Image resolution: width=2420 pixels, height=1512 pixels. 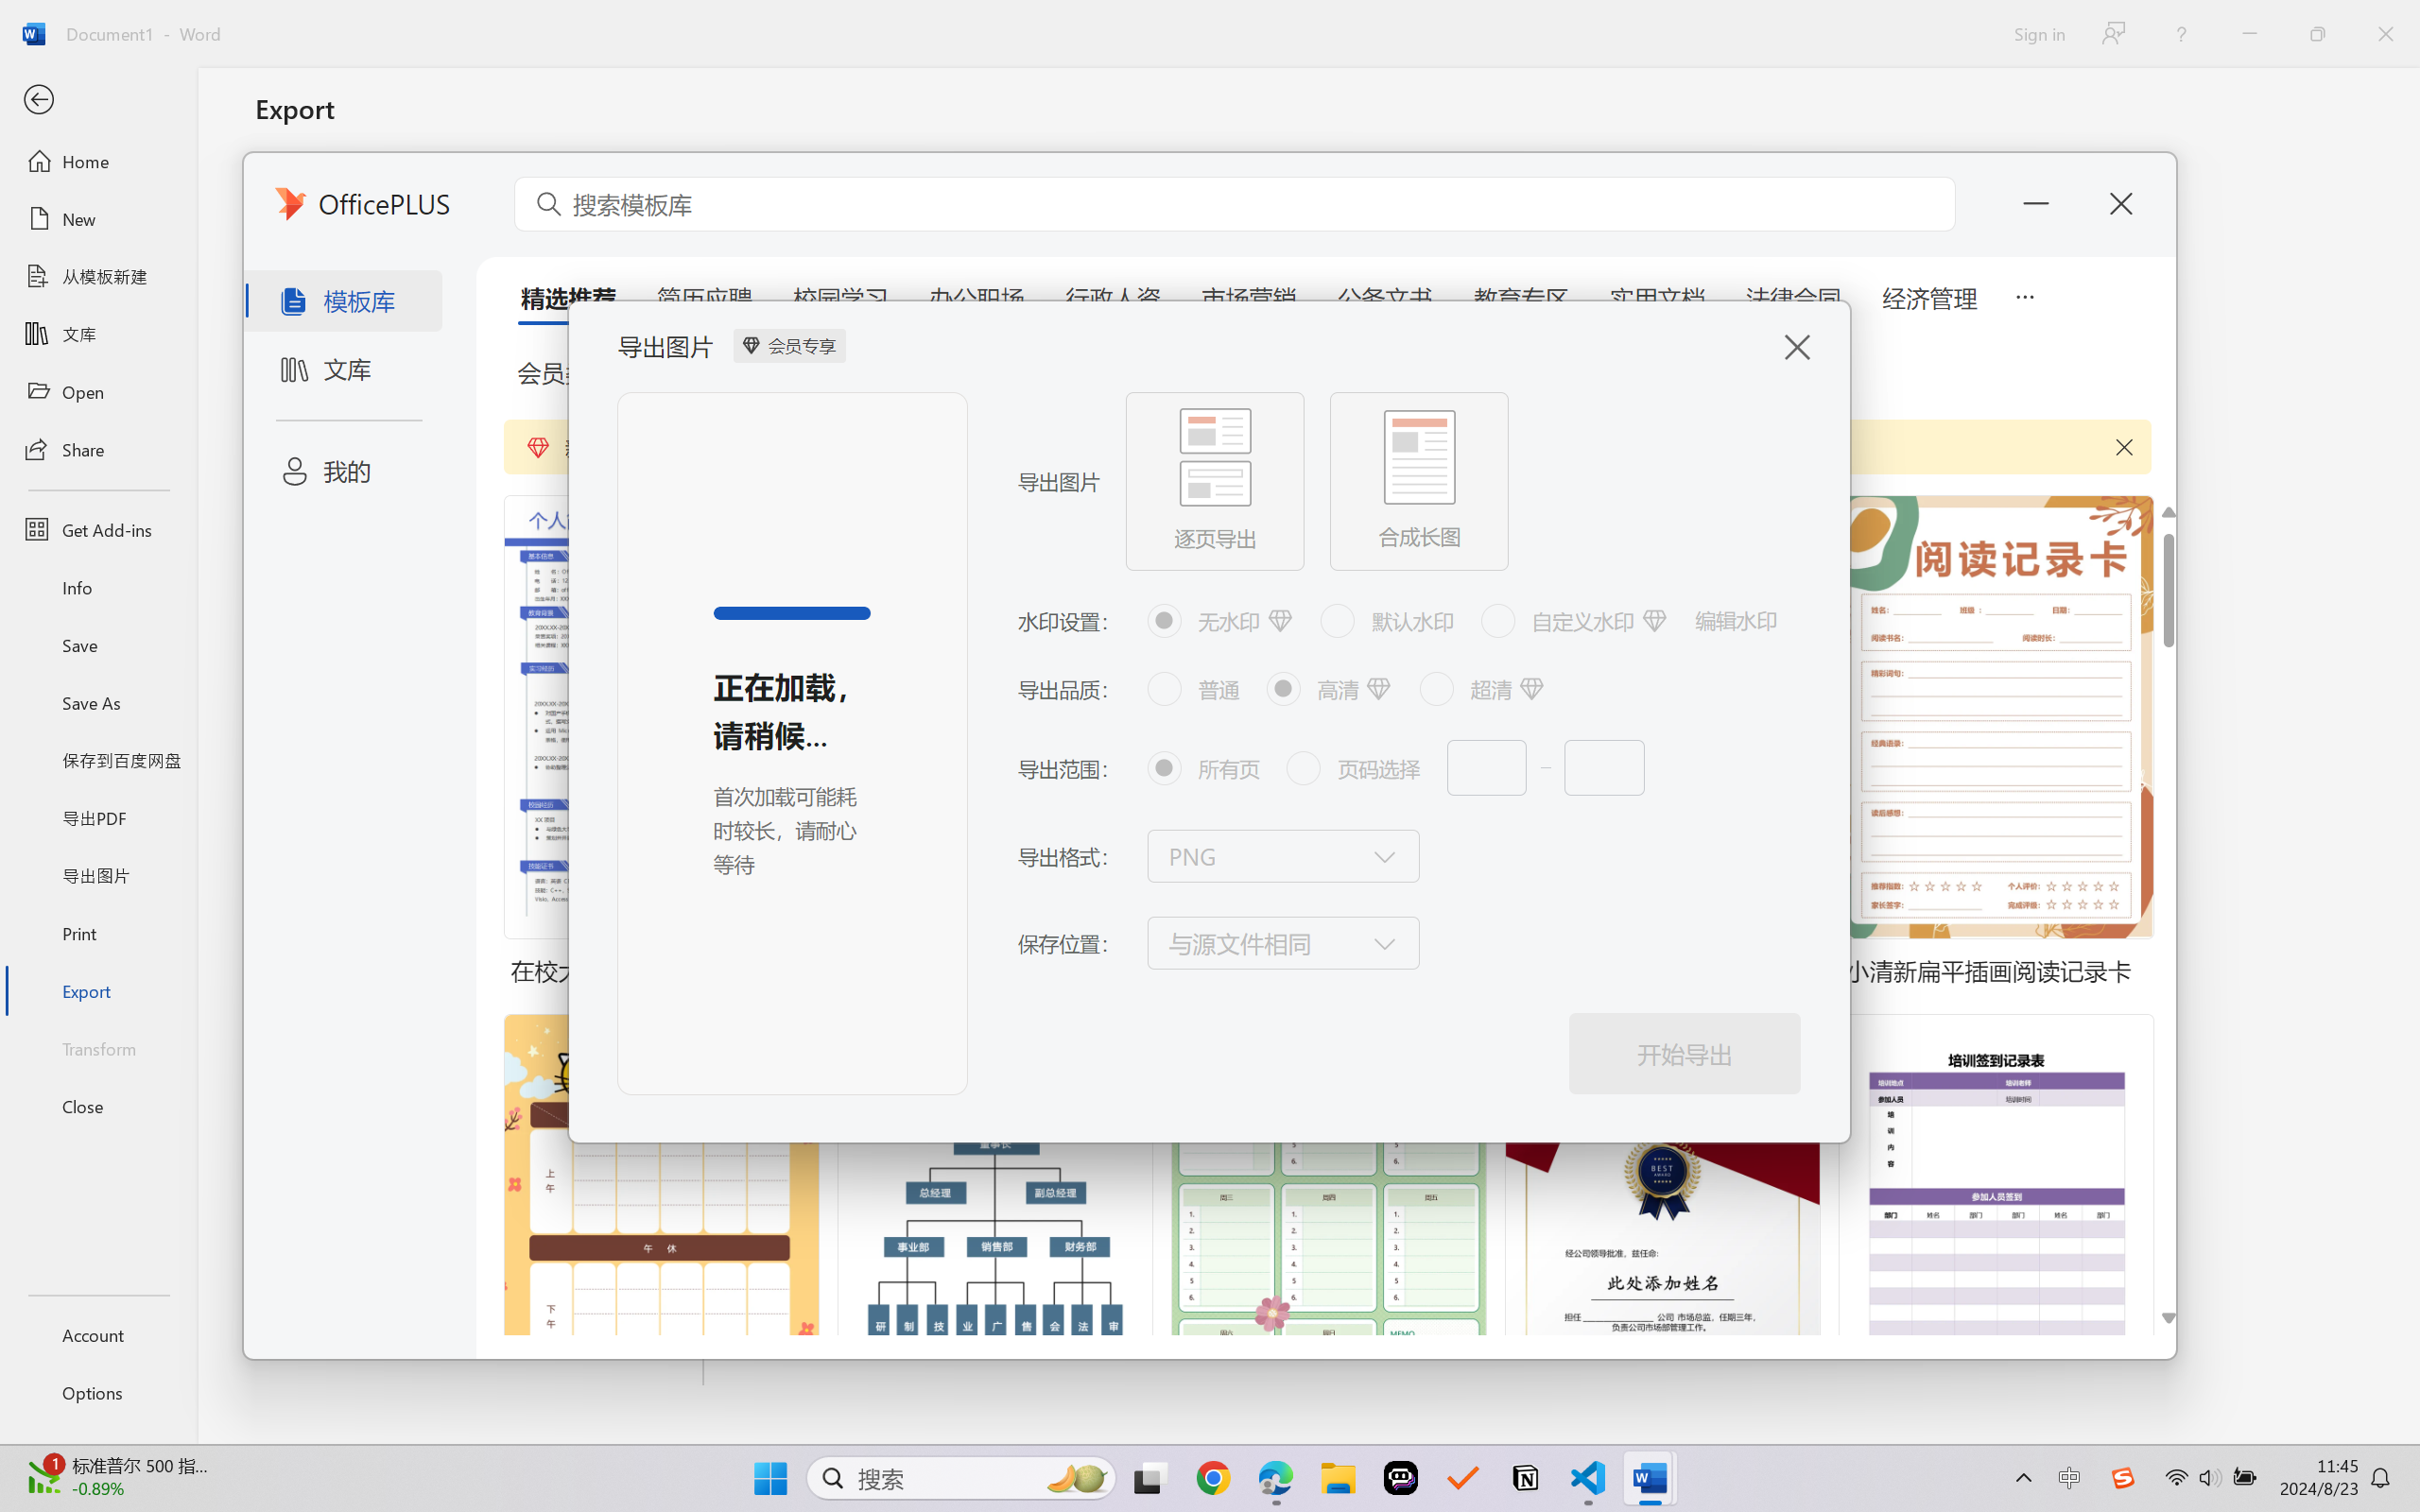 I want to click on Accountability, so click(x=696, y=125).